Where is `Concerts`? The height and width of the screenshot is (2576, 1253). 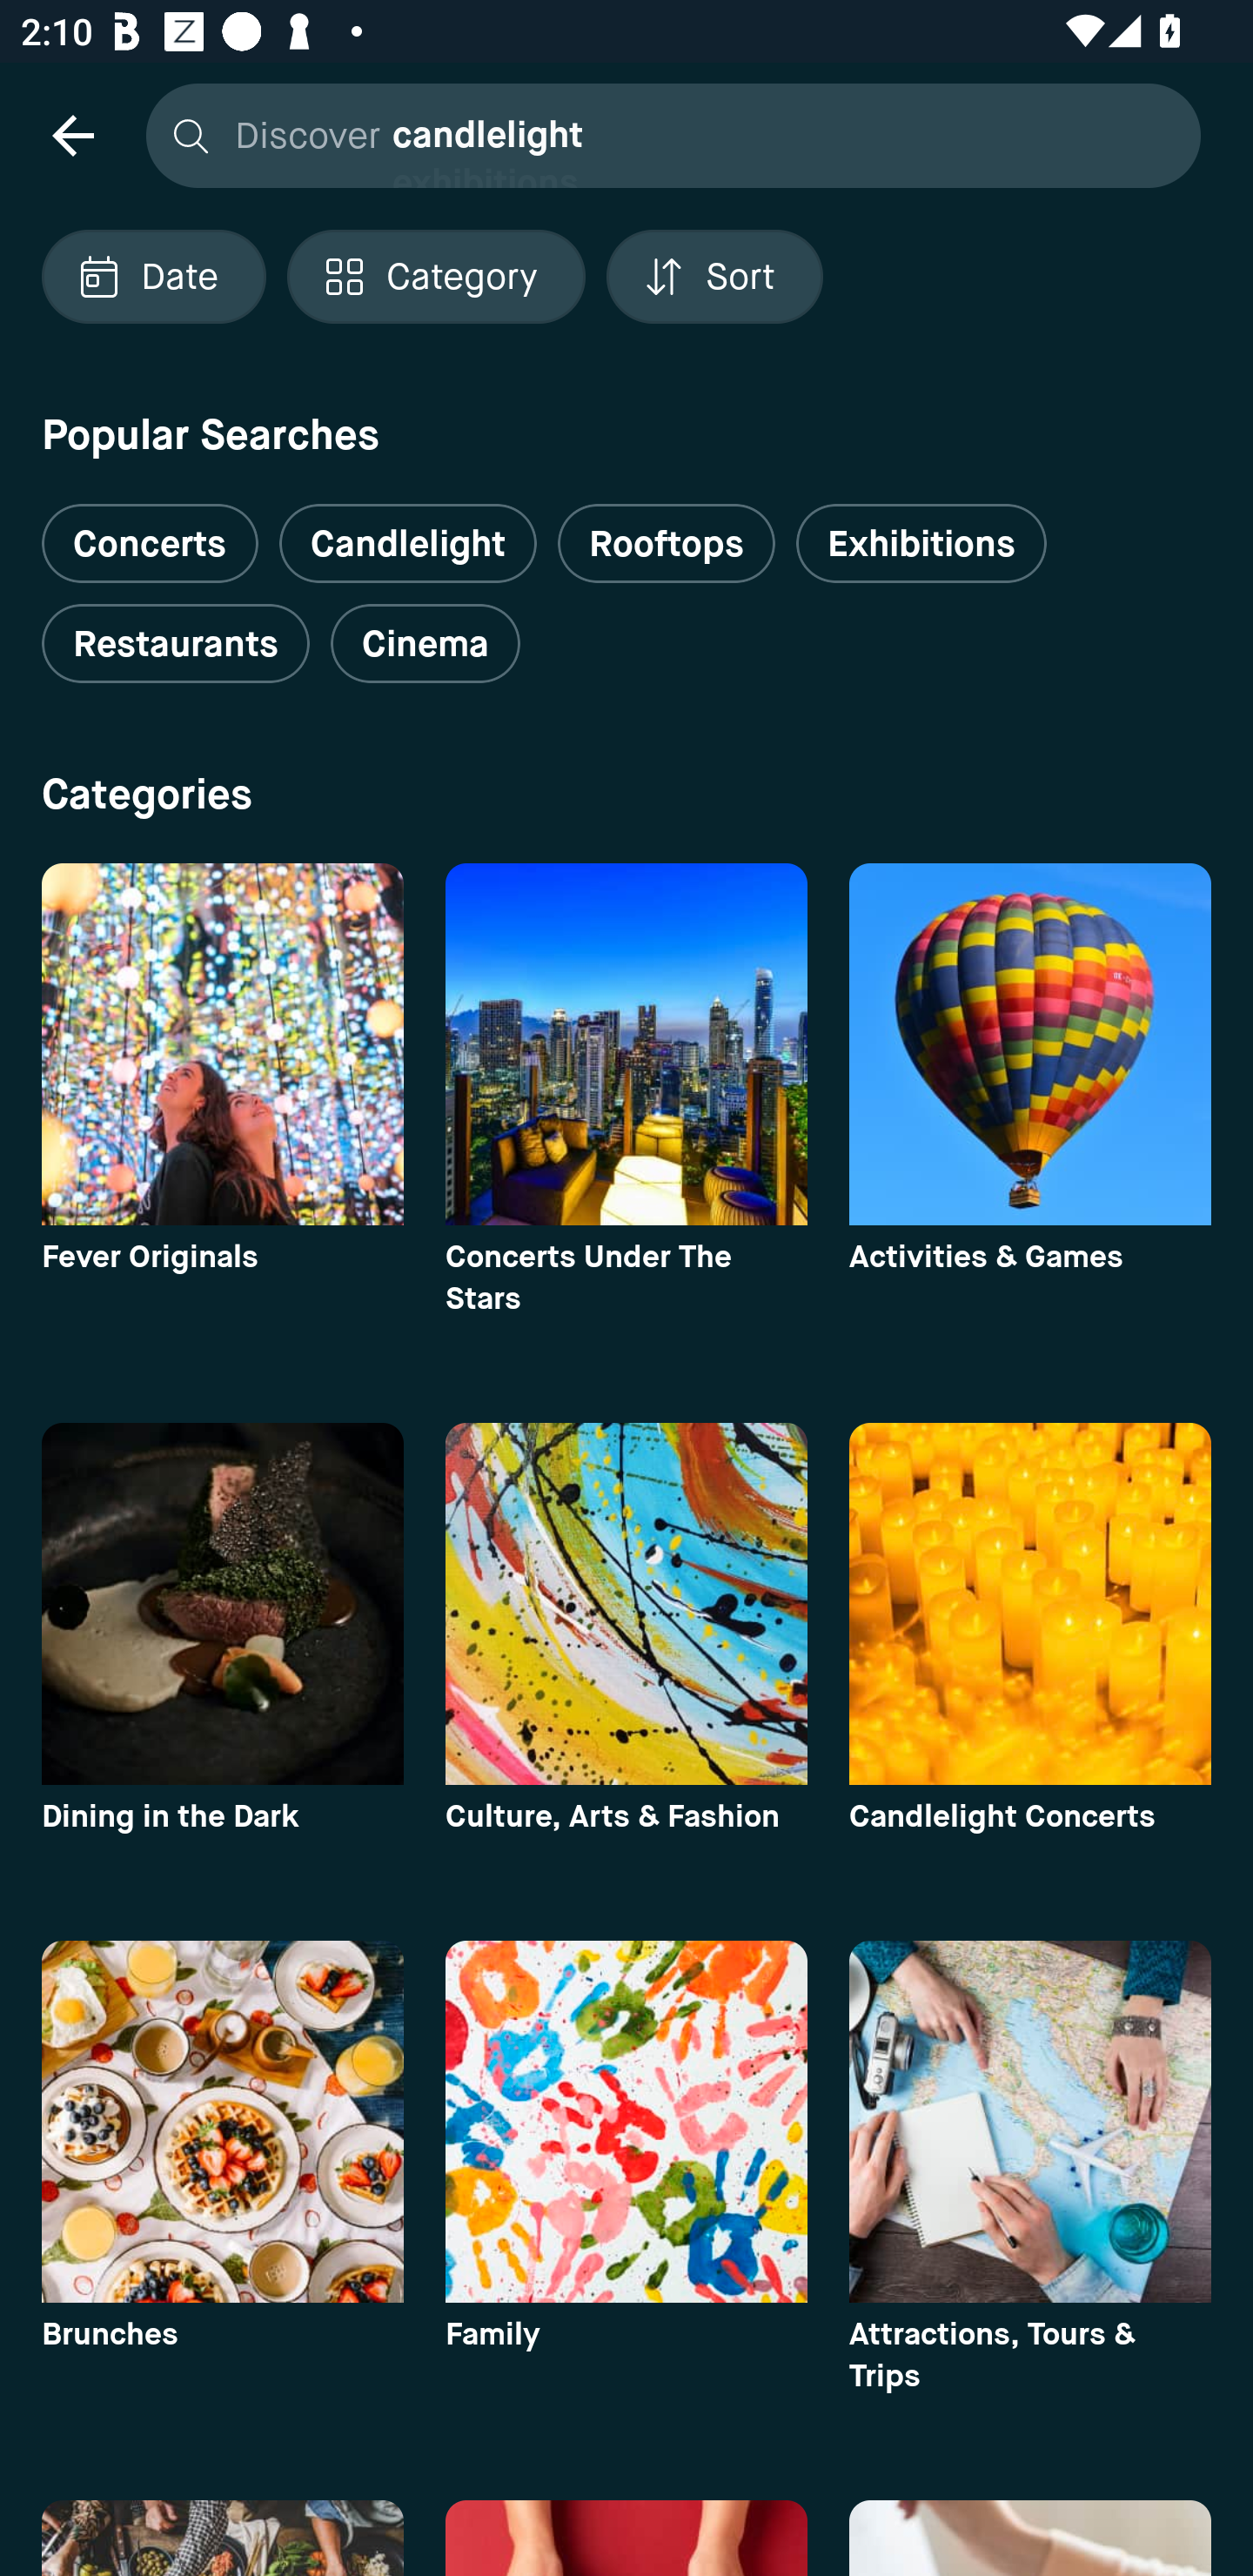 Concerts is located at coordinates (150, 531).